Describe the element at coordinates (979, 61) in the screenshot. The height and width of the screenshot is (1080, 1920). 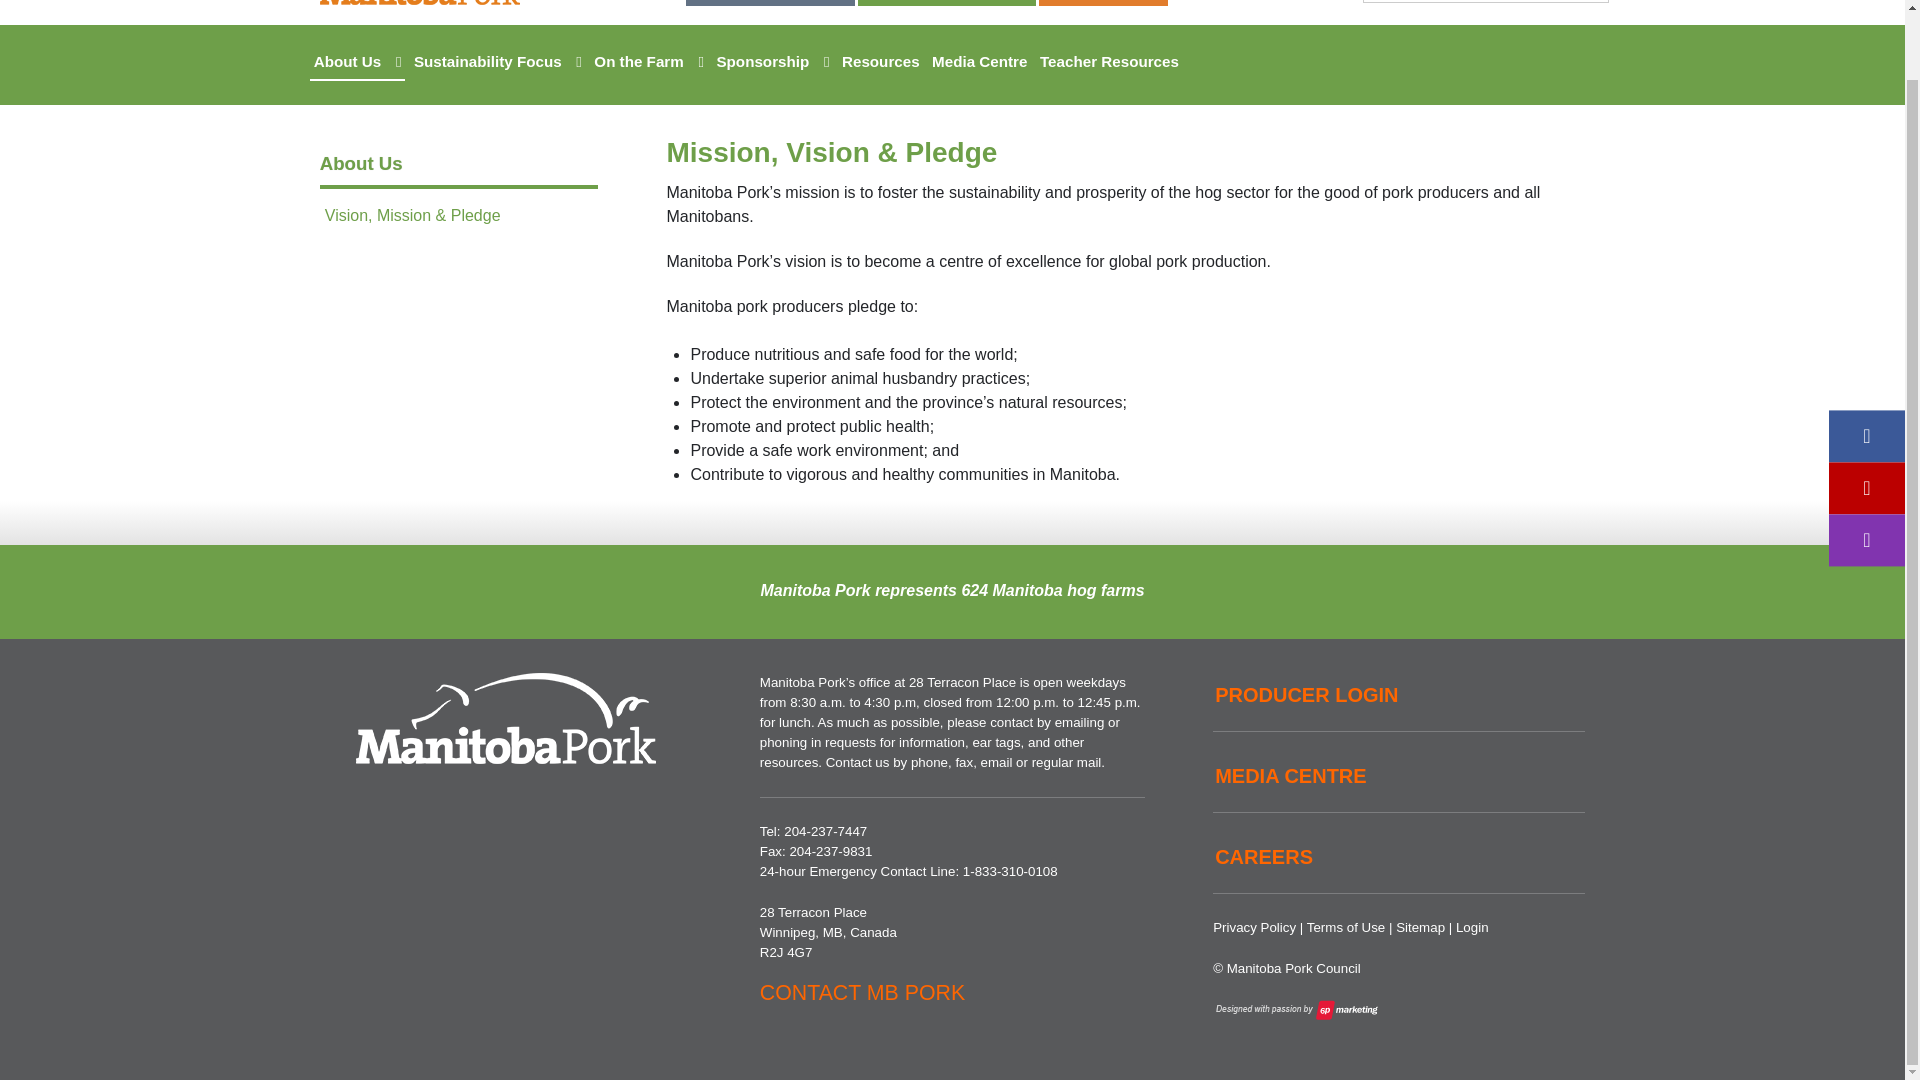
I see `Media Centre` at that location.